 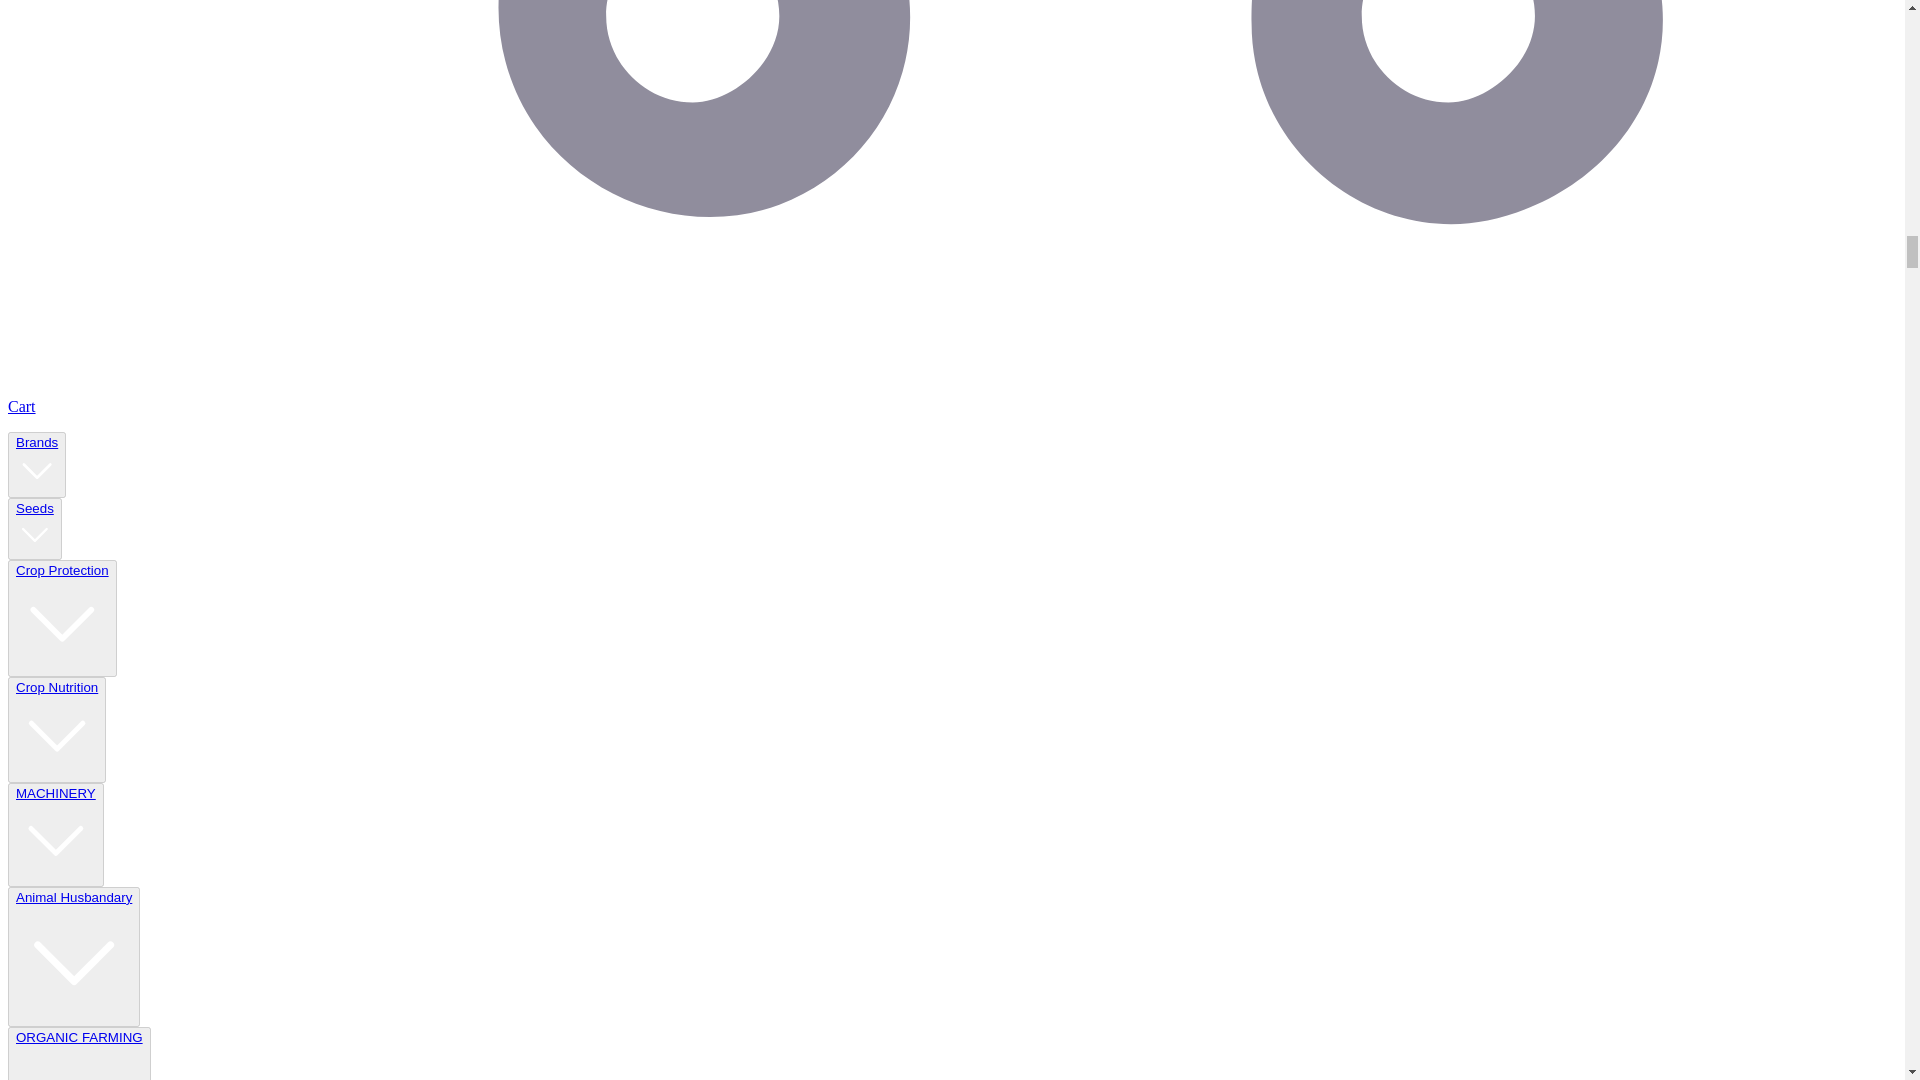 I want to click on ORGANIC FARMING, so click(x=78, y=1055).